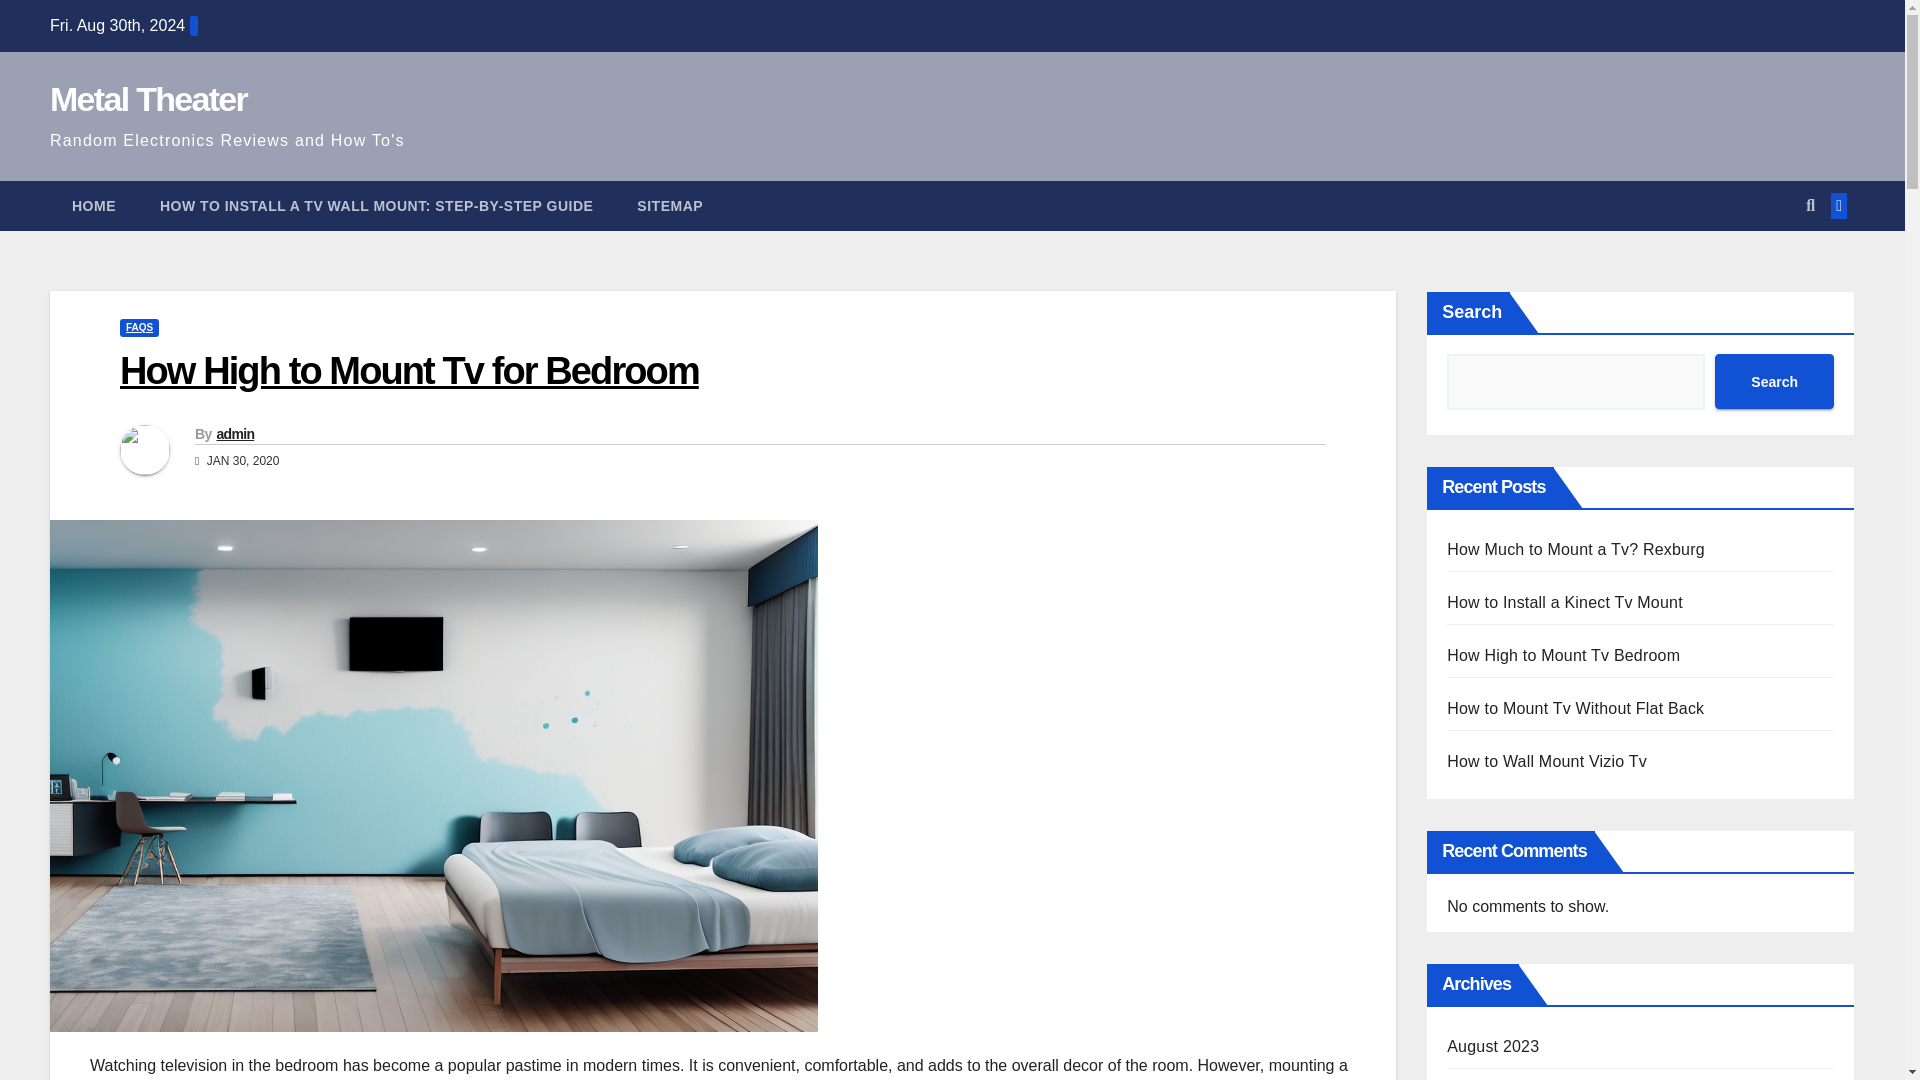 Image resolution: width=1920 pixels, height=1080 pixels. Describe the element at coordinates (94, 206) in the screenshot. I see `Home` at that location.